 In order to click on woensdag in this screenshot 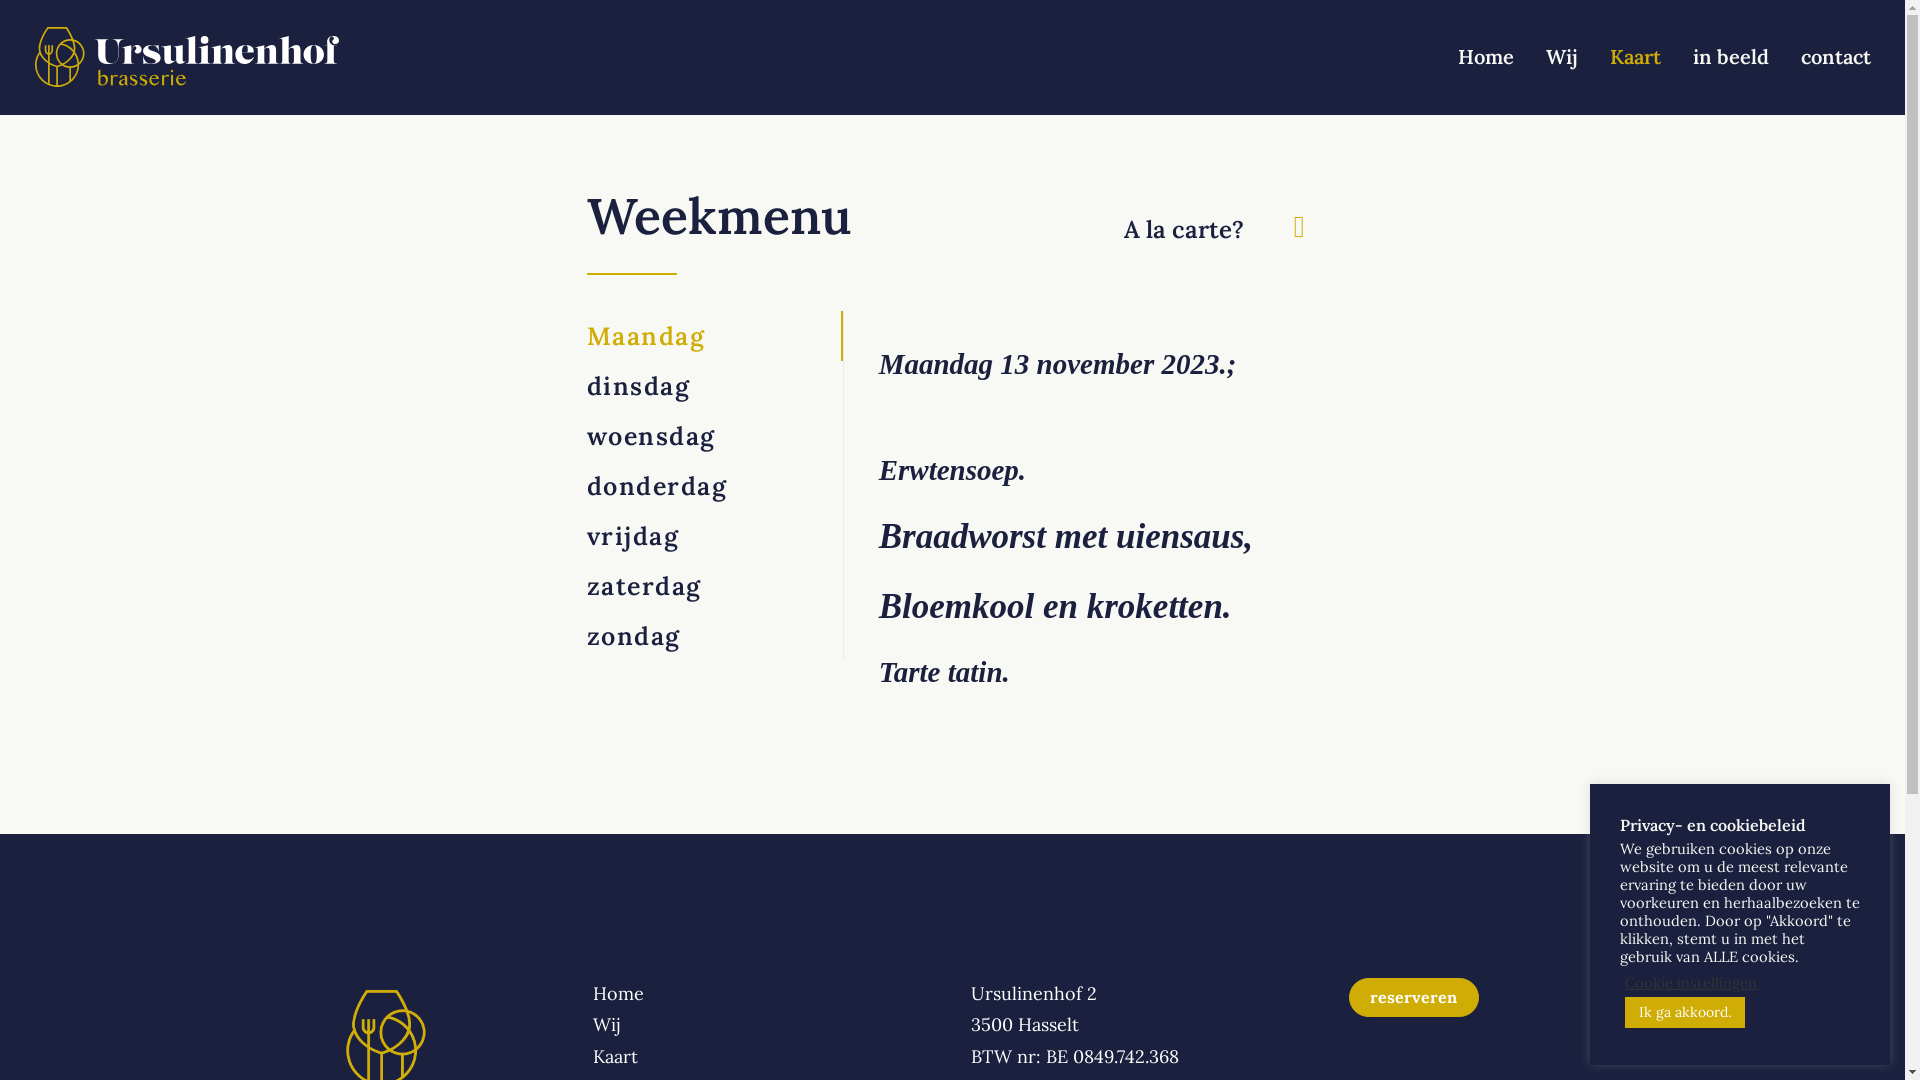, I will do `click(714, 436)`.